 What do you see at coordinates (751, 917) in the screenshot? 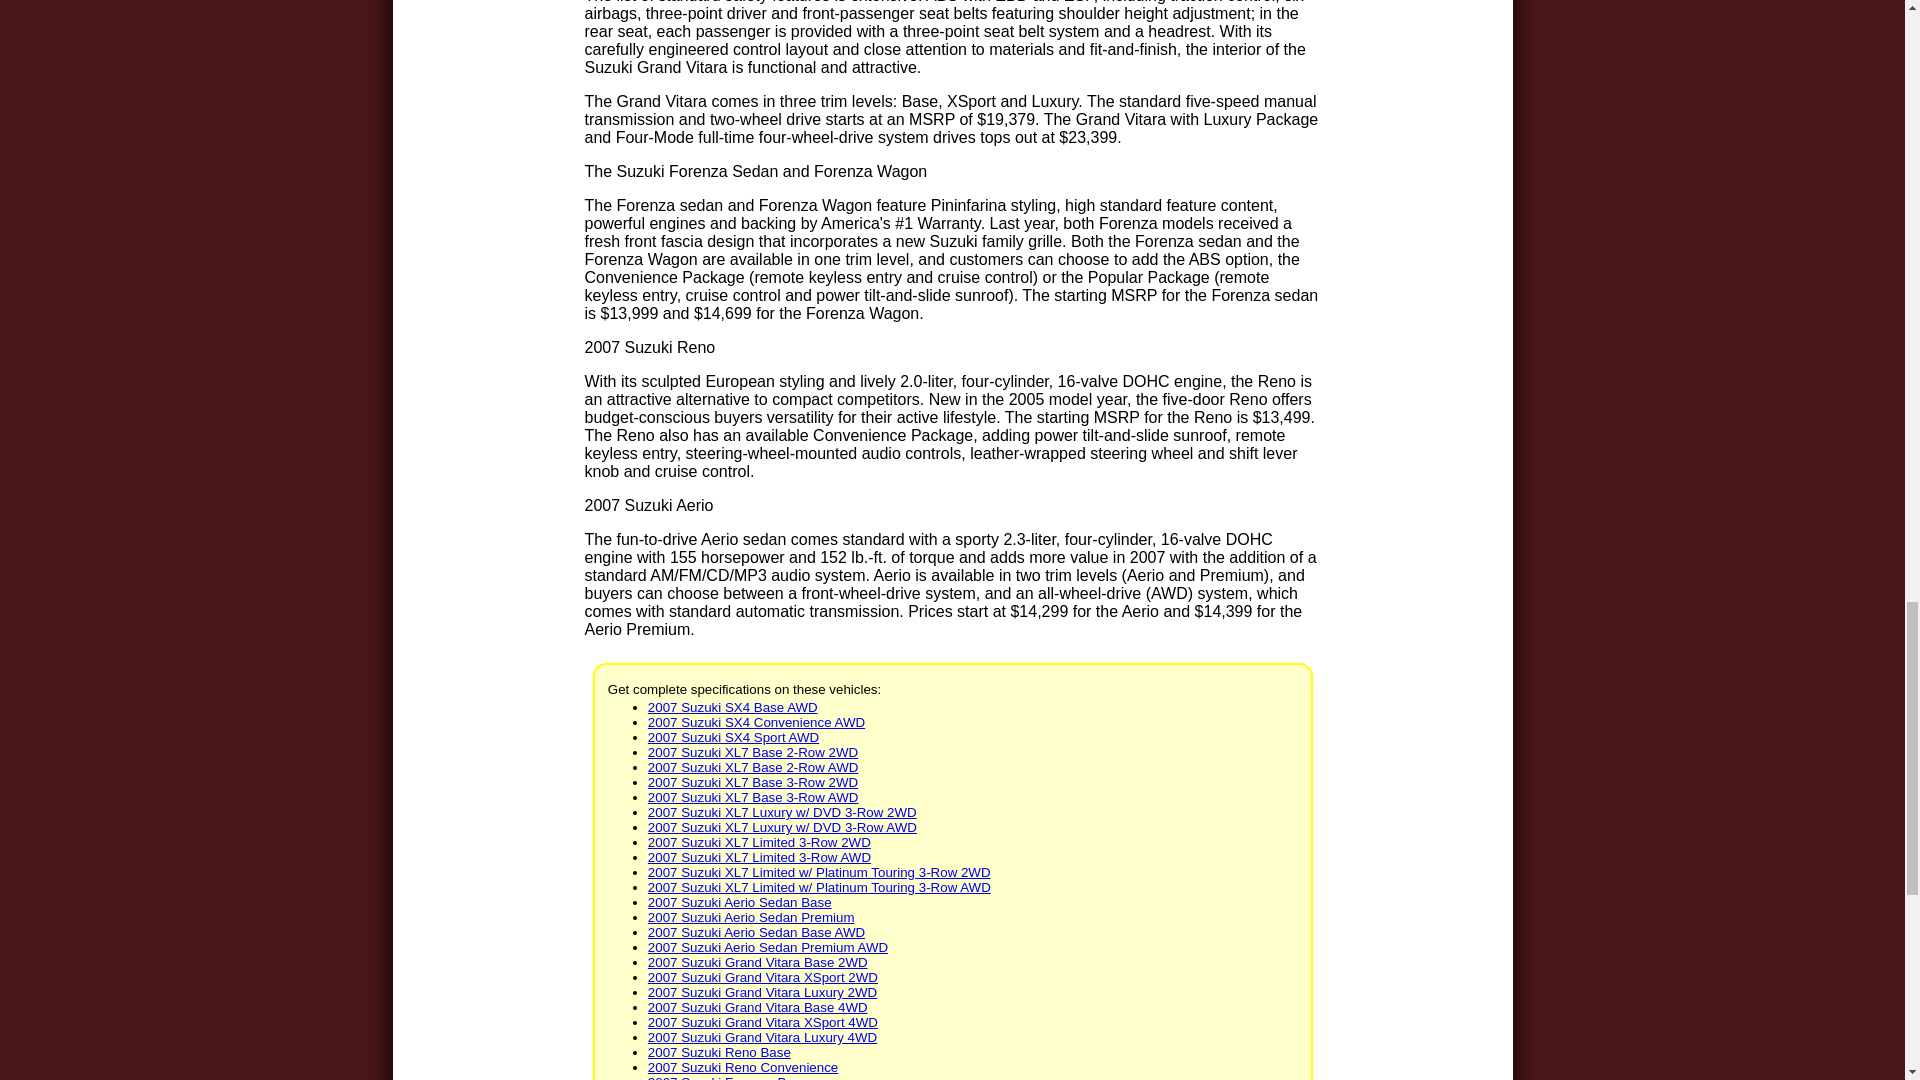
I see `2007 Suzuki Aerio Sedan Premium` at bounding box center [751, 917].